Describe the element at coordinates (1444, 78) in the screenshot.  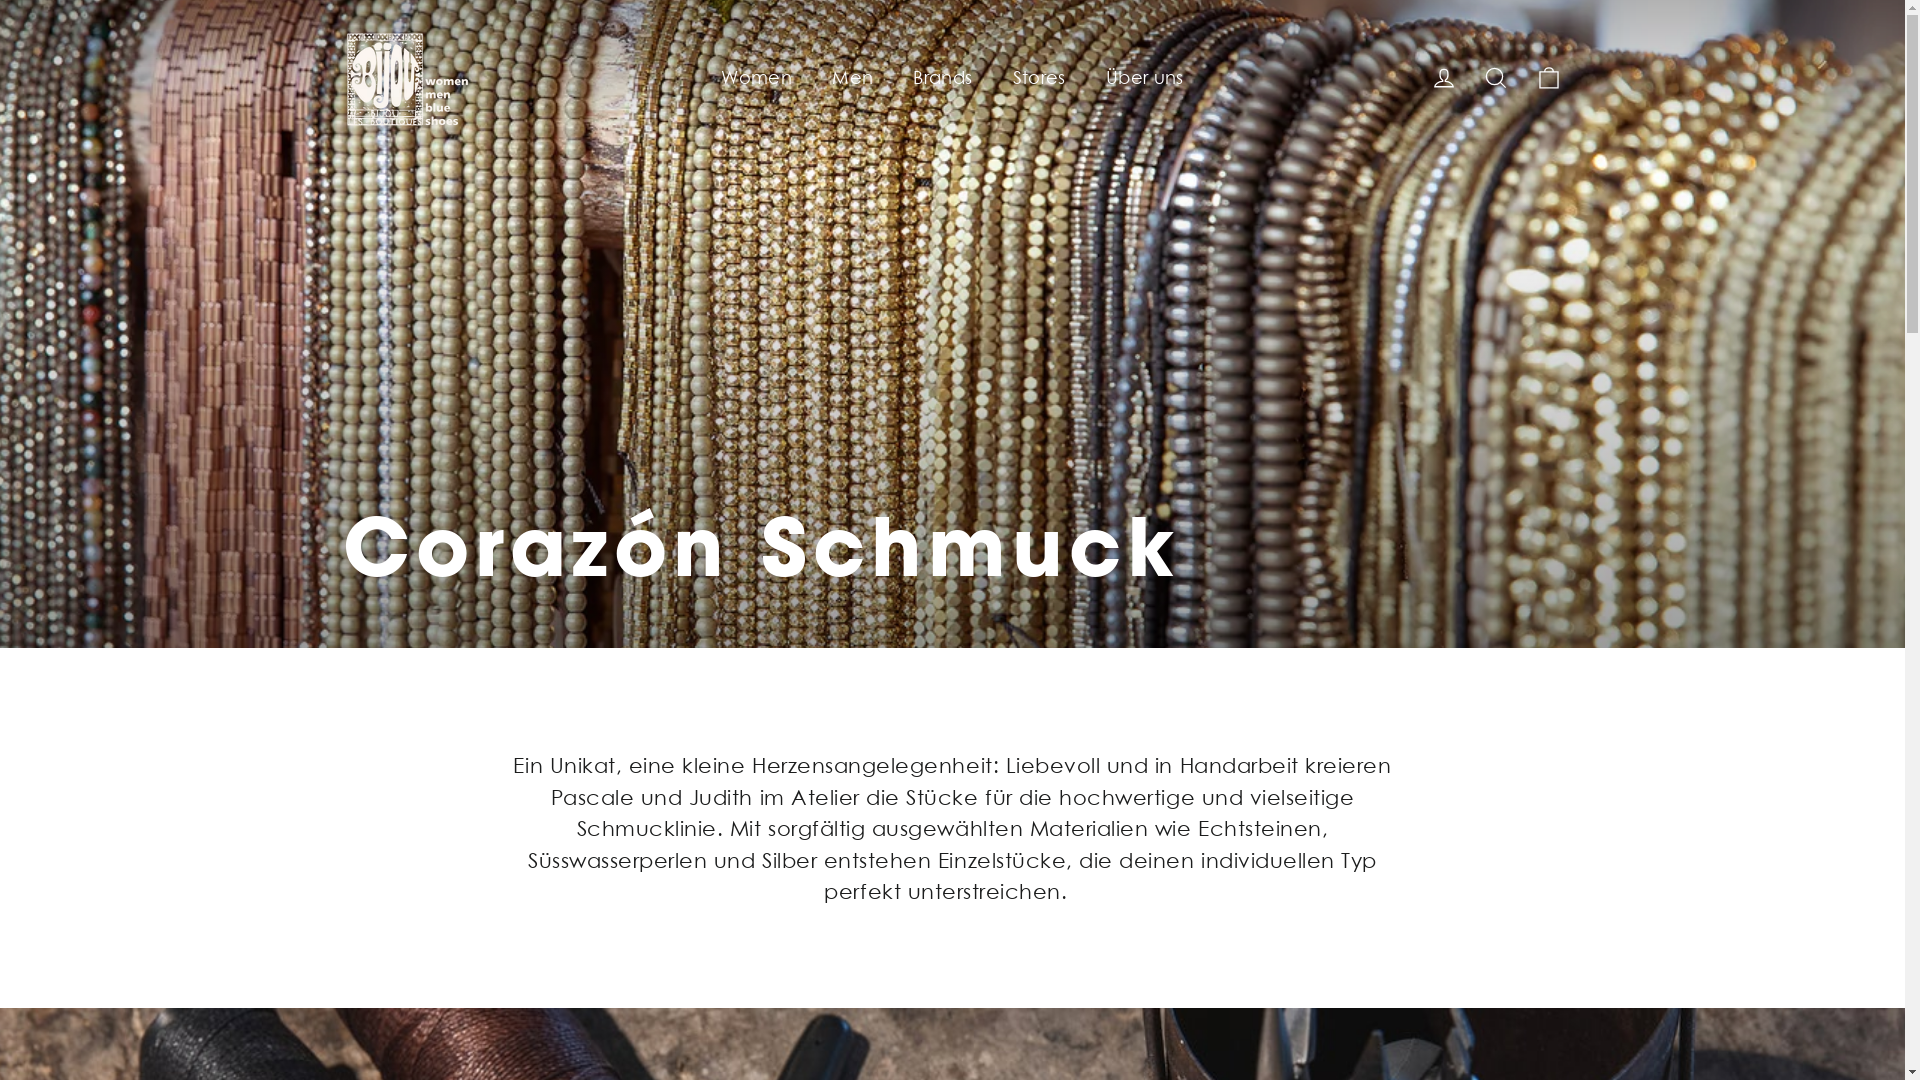
I see `Einloggen` at that location.